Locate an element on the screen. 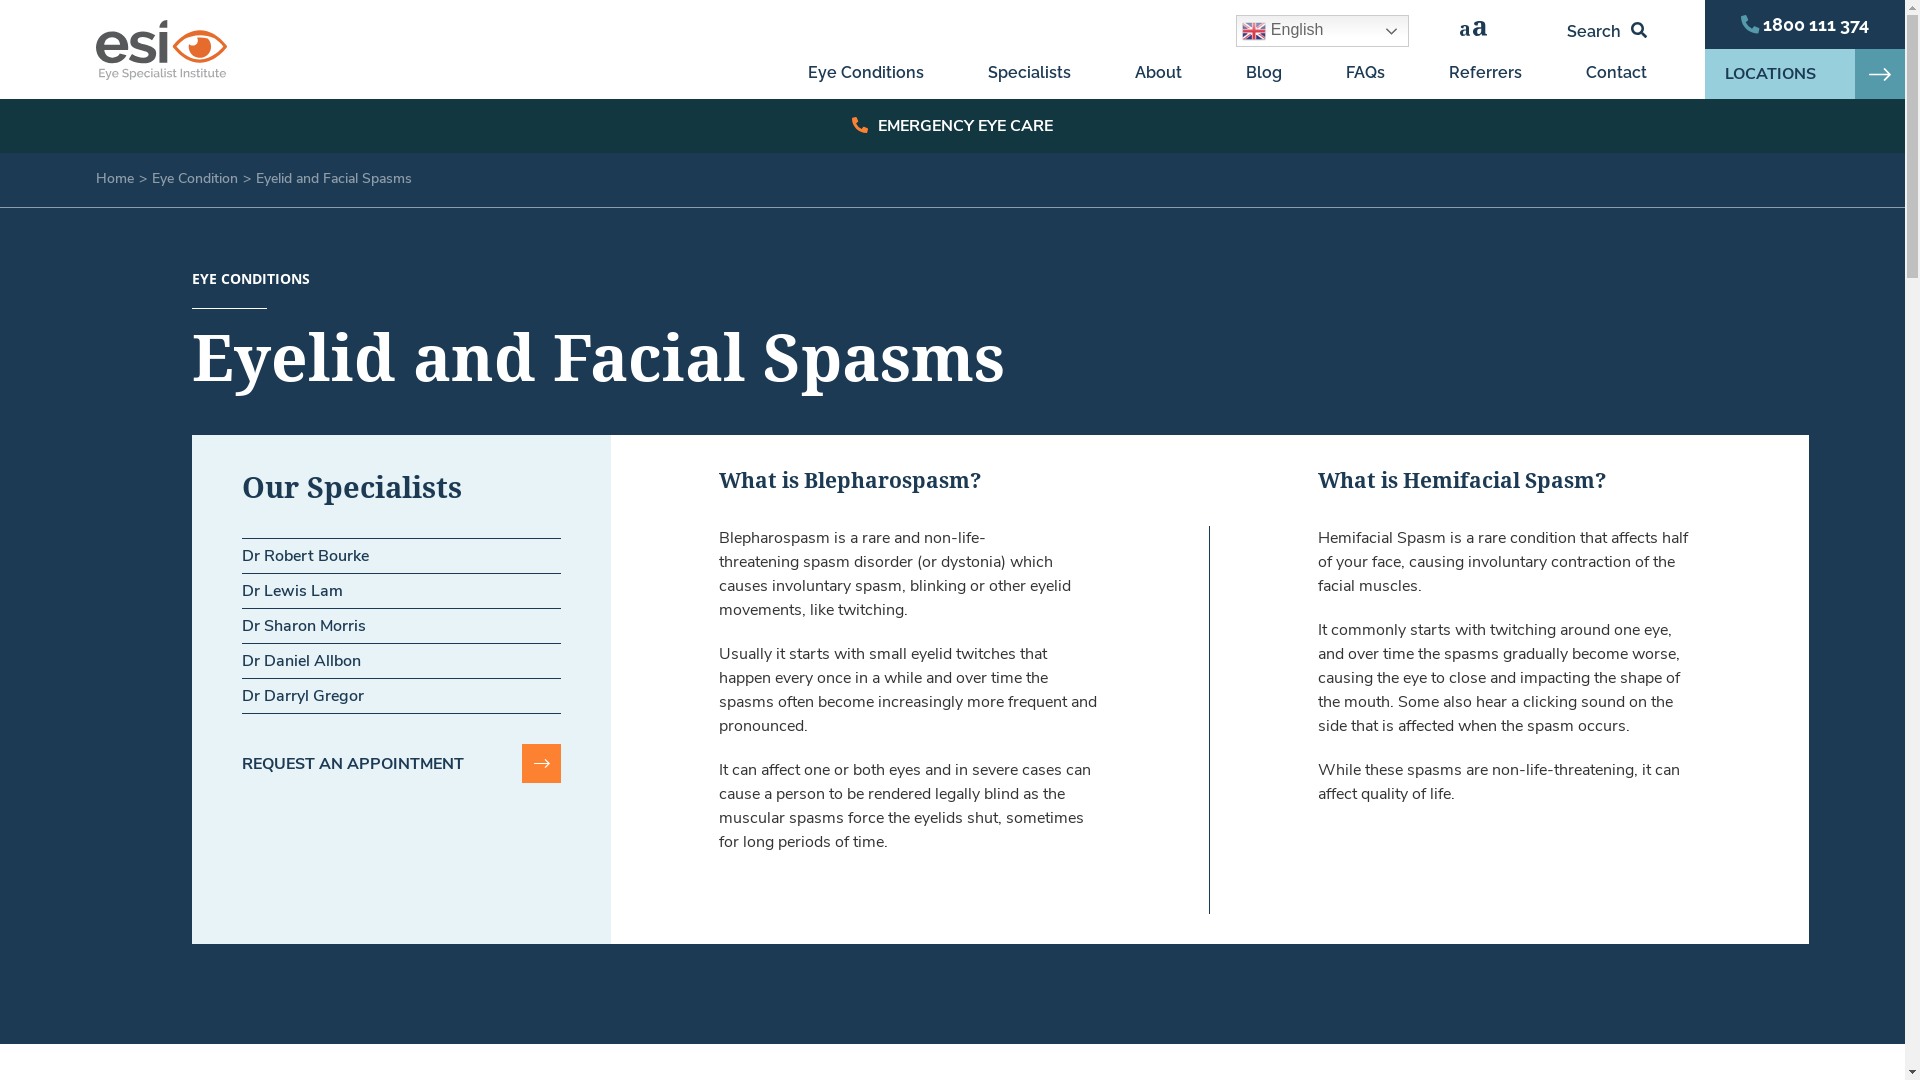 The image size is (1920, 1080). Contact is located at coordinates (1616, 75).